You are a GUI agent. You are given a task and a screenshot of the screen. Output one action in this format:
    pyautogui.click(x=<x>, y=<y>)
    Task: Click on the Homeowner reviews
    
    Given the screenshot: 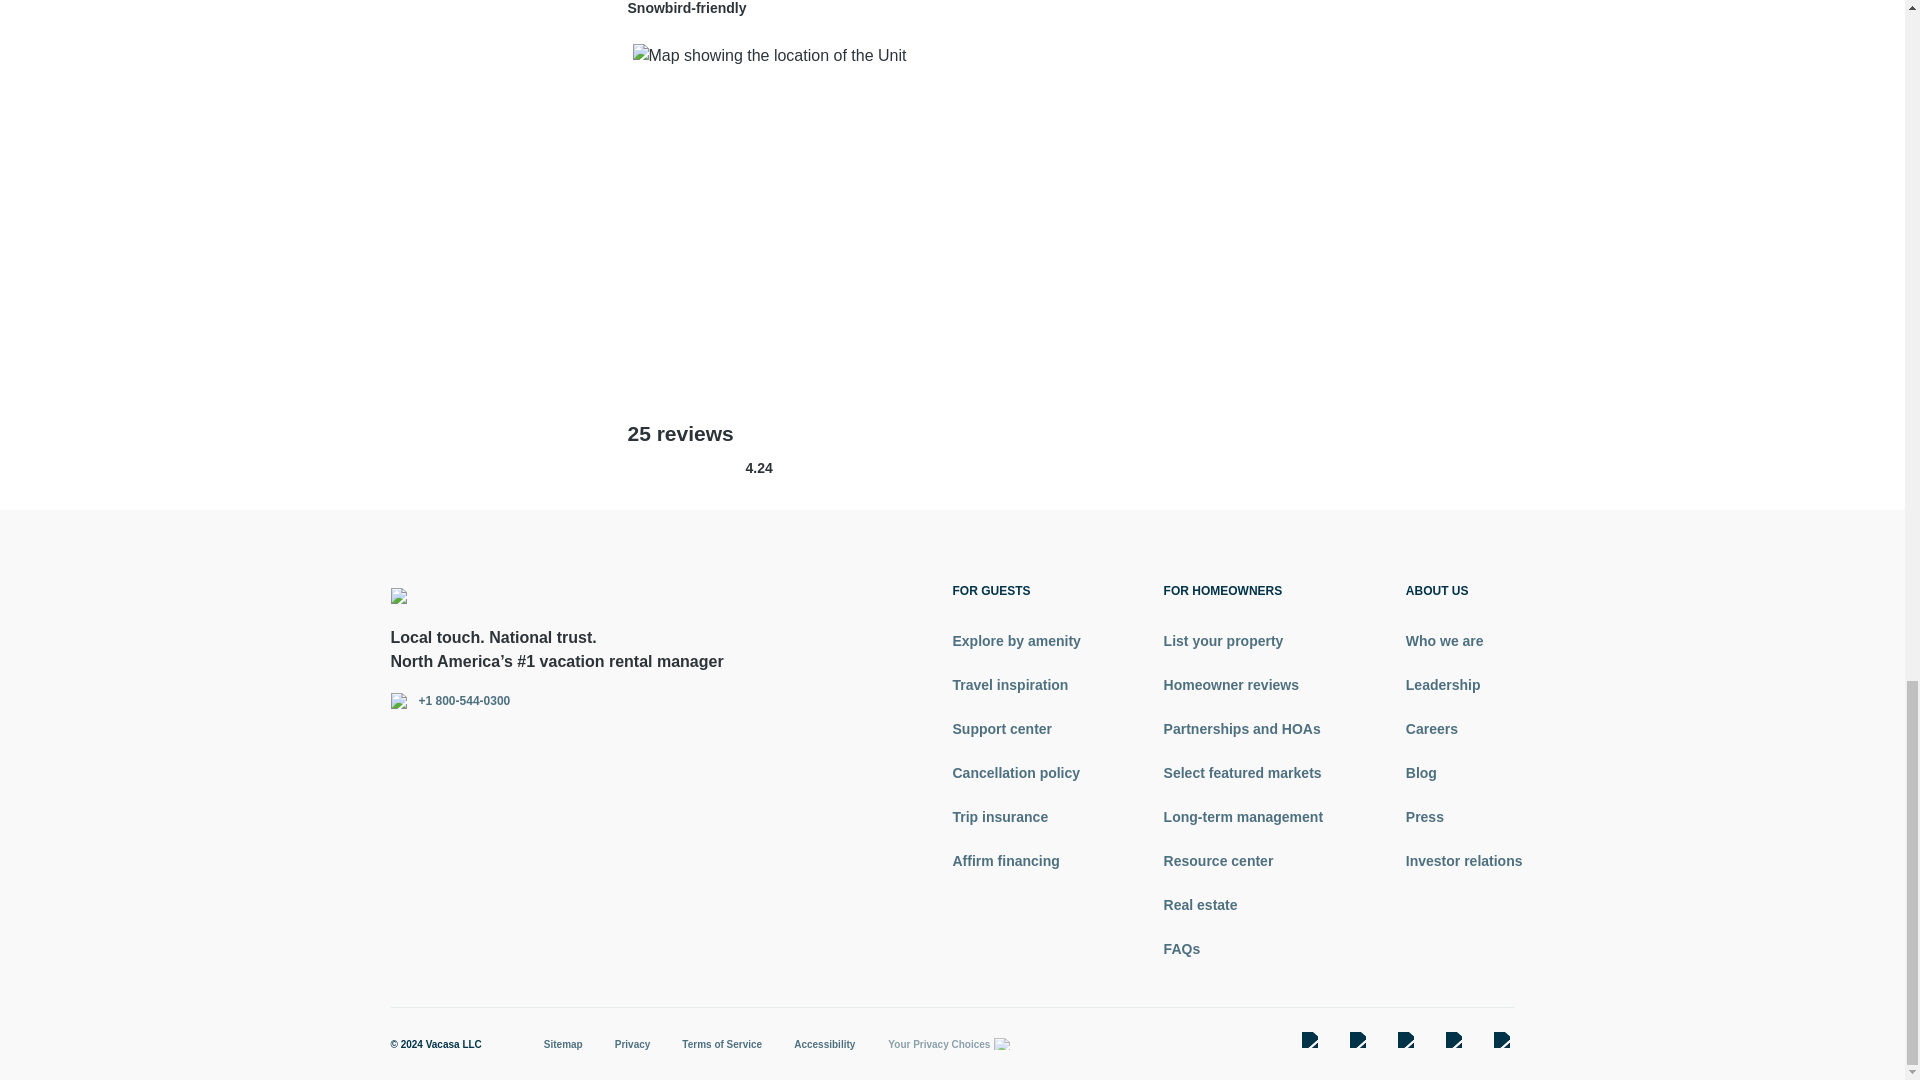 What is the action you would take?
    pyautogui.click(x=1242, y=685)
    